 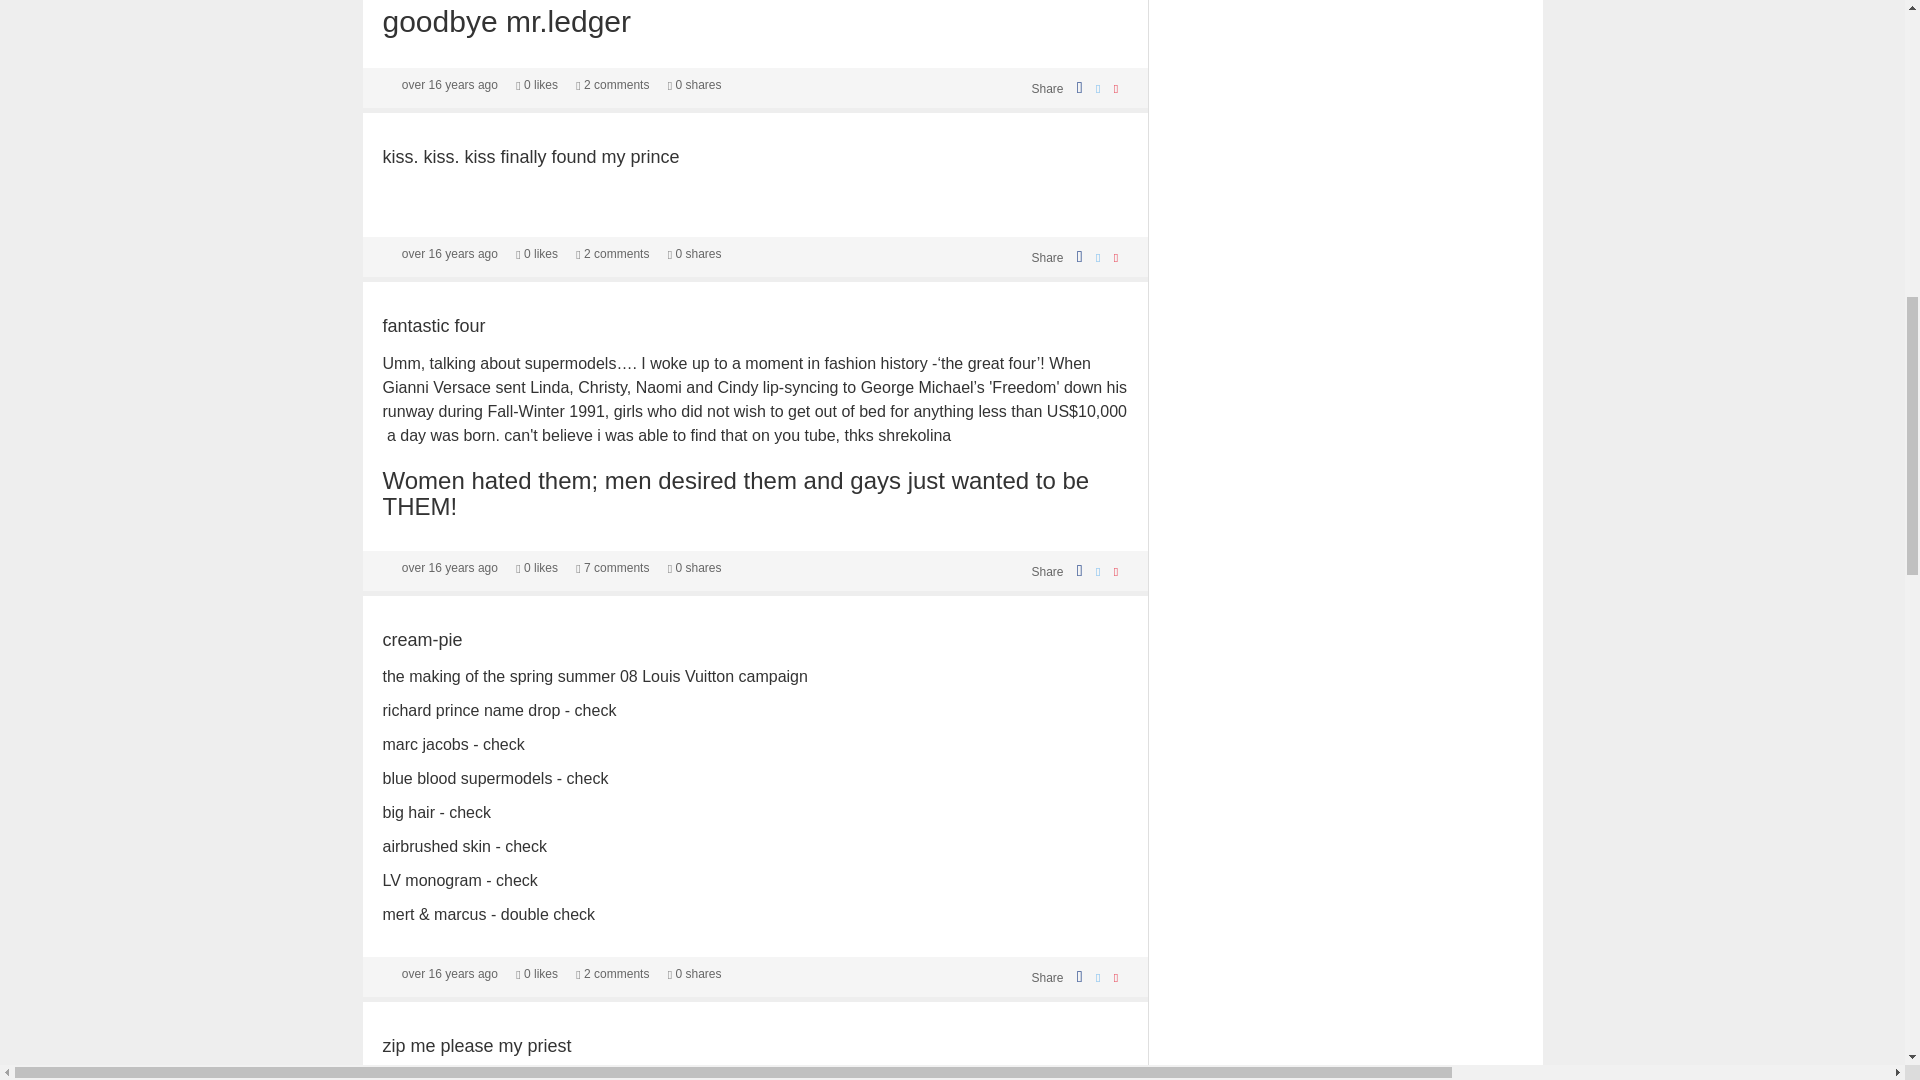 I want to click on over 16 years ago, so click(x=449, y=84).